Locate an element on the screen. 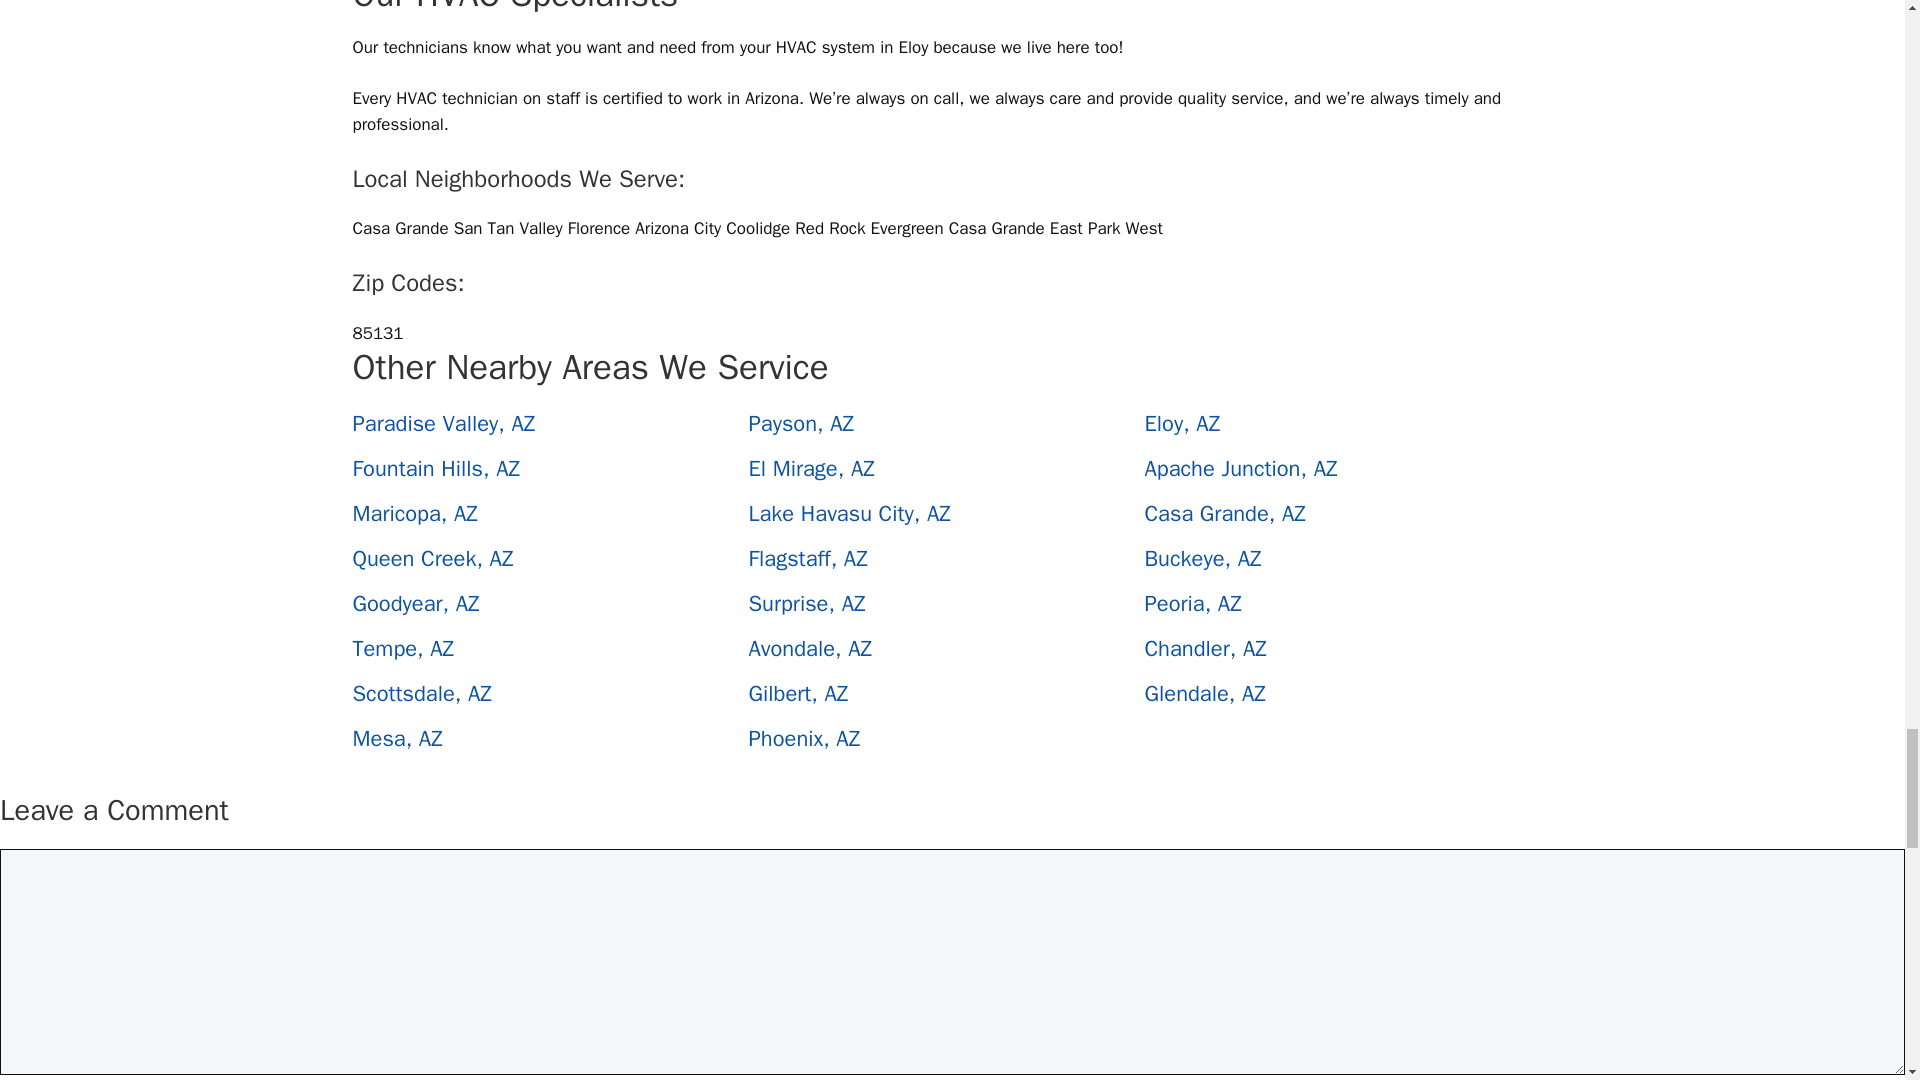 The image size is (1920, 1080). Paradise Valley, AZ is located at coordinates (443, 424).